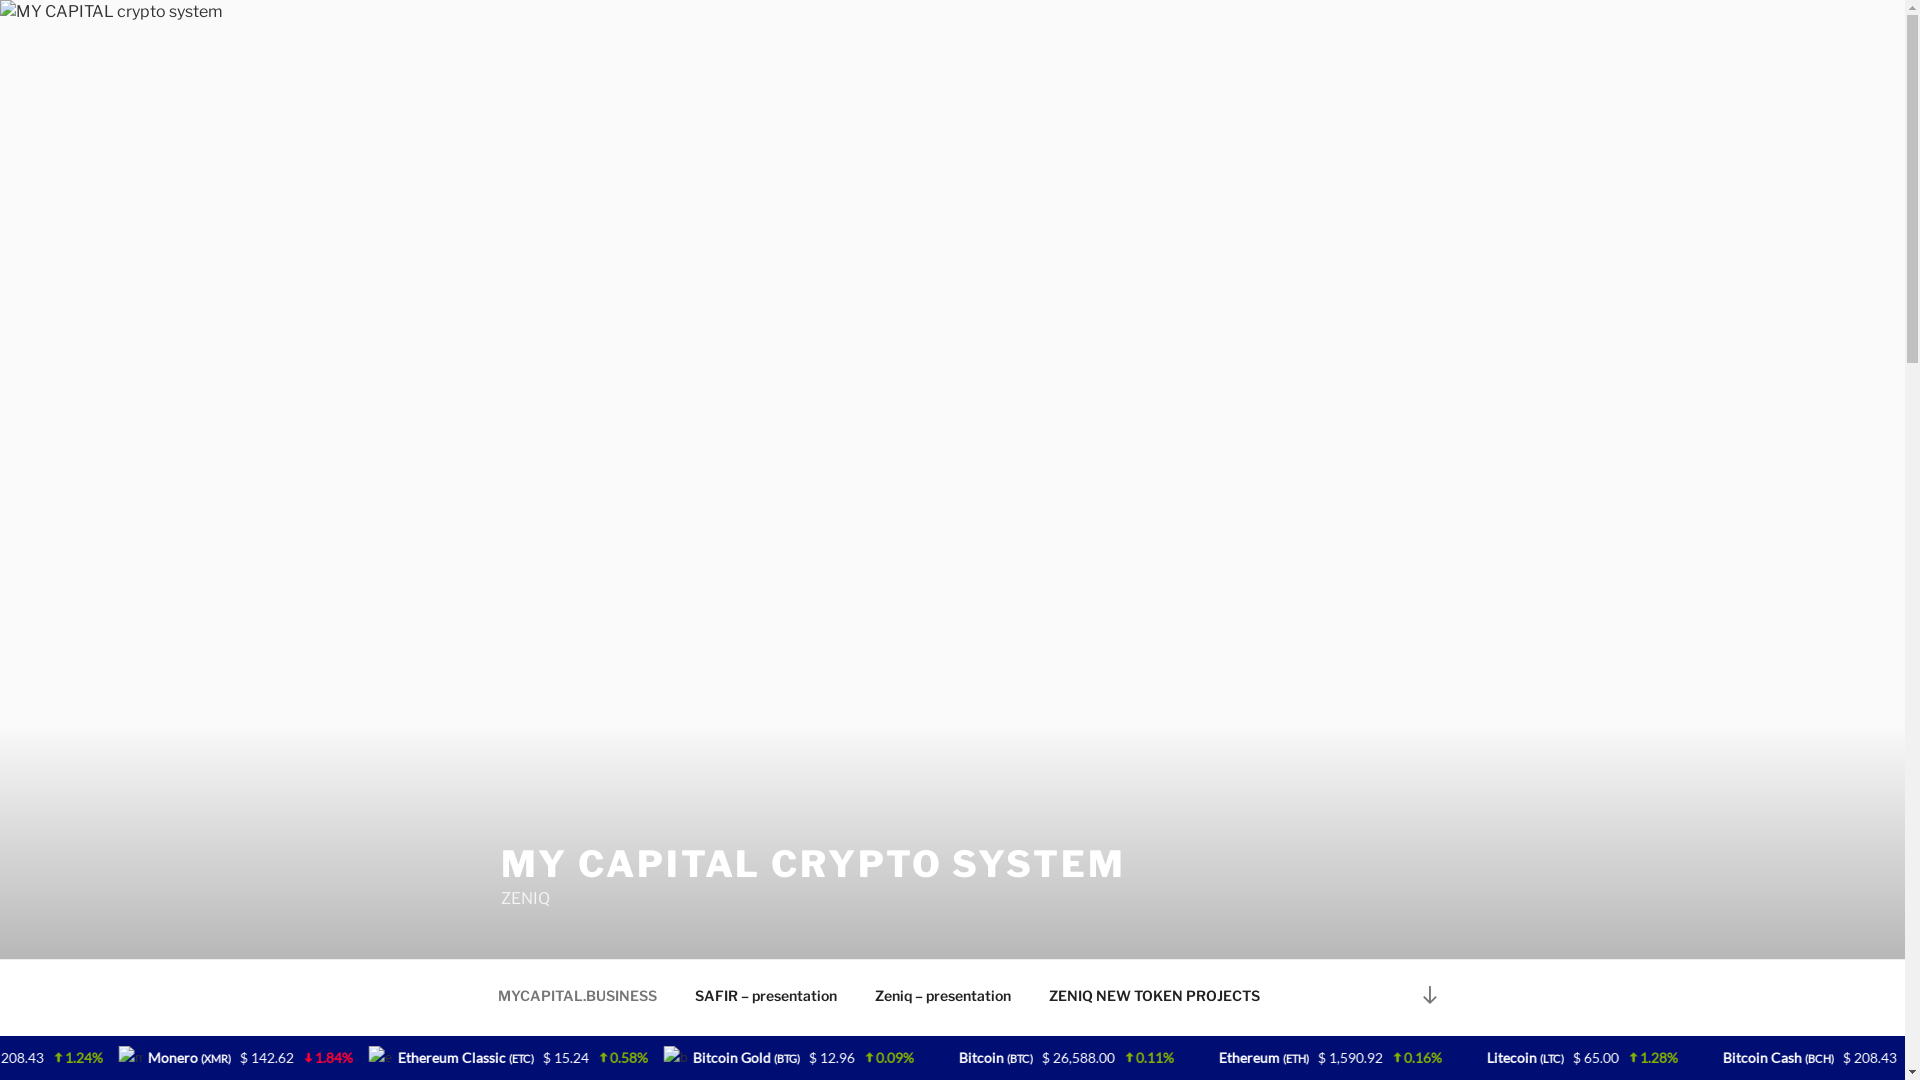 The image size is (1920, 1080). Describe the element at coordinates (862, 1044) in the screenshot. I see `TUPAN` at that location.